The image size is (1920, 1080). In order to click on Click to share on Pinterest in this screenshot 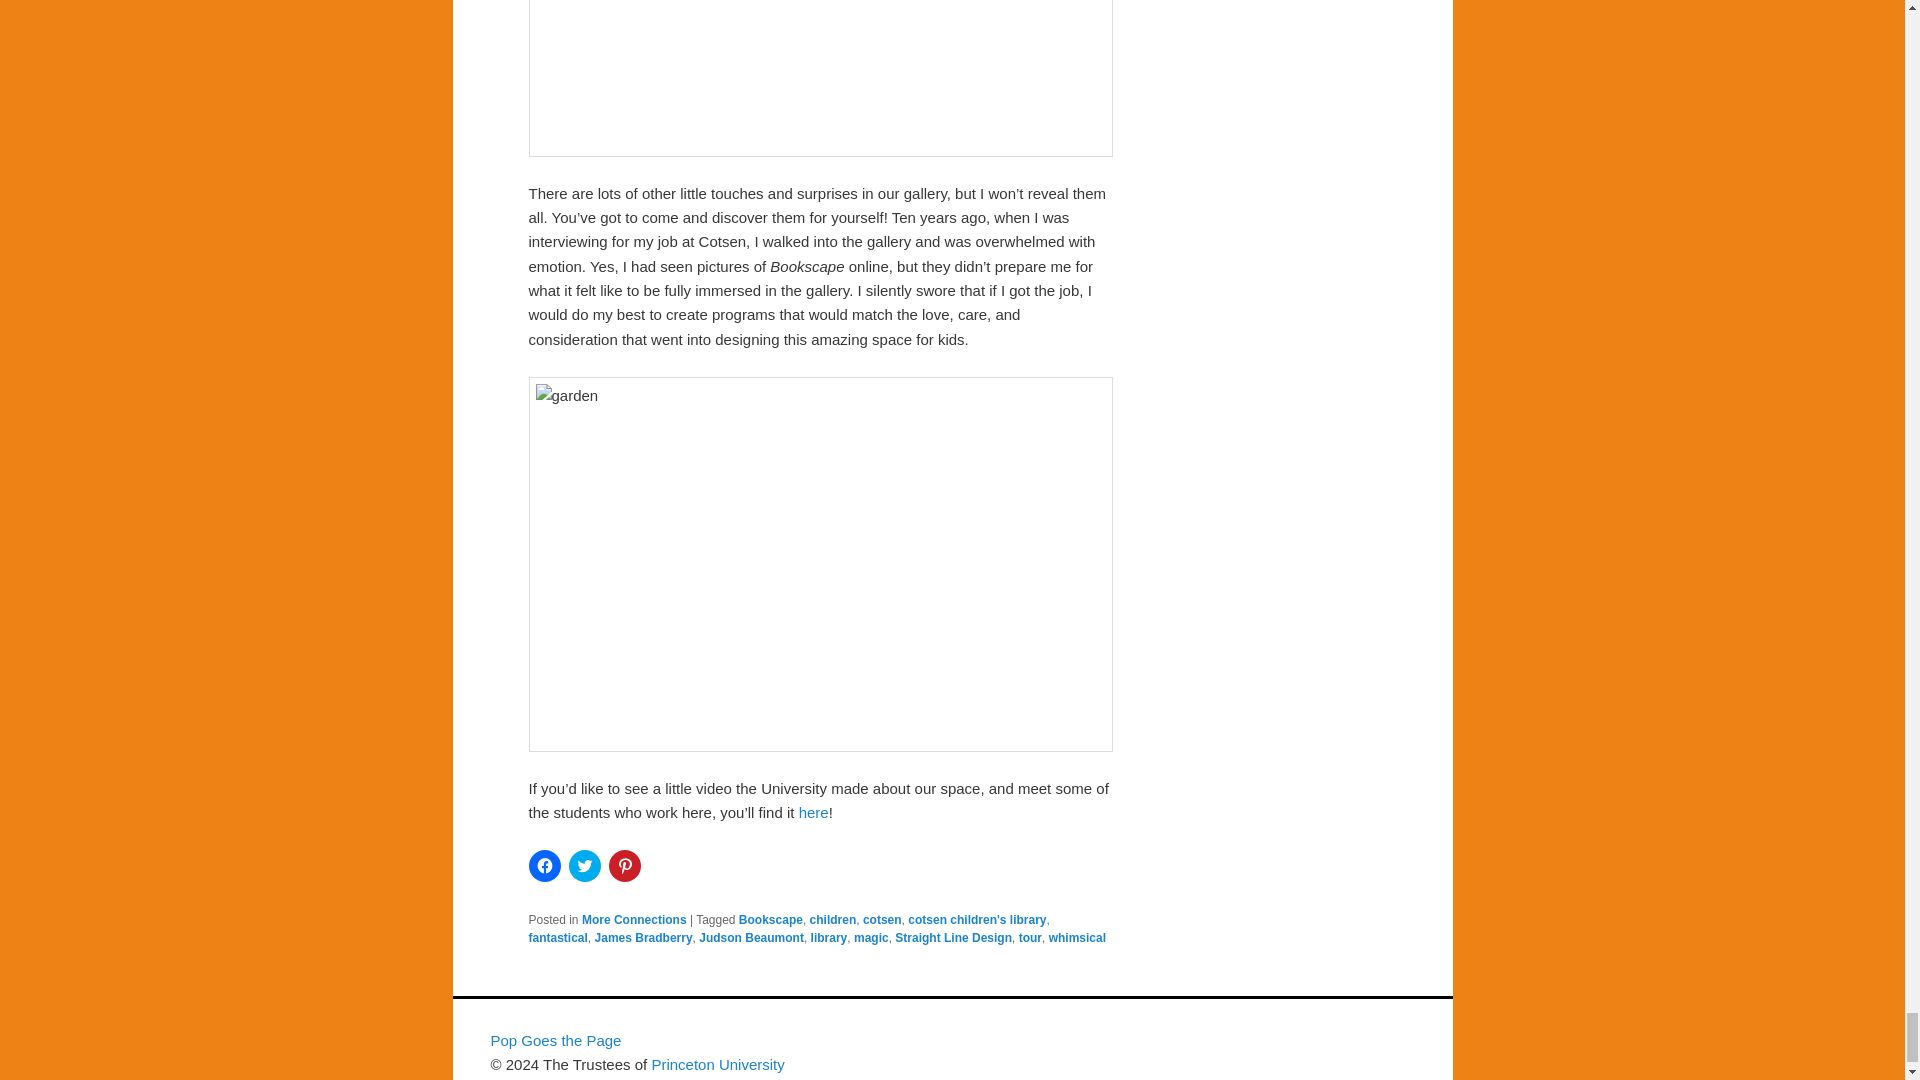, I will do `click(624, 866)`.